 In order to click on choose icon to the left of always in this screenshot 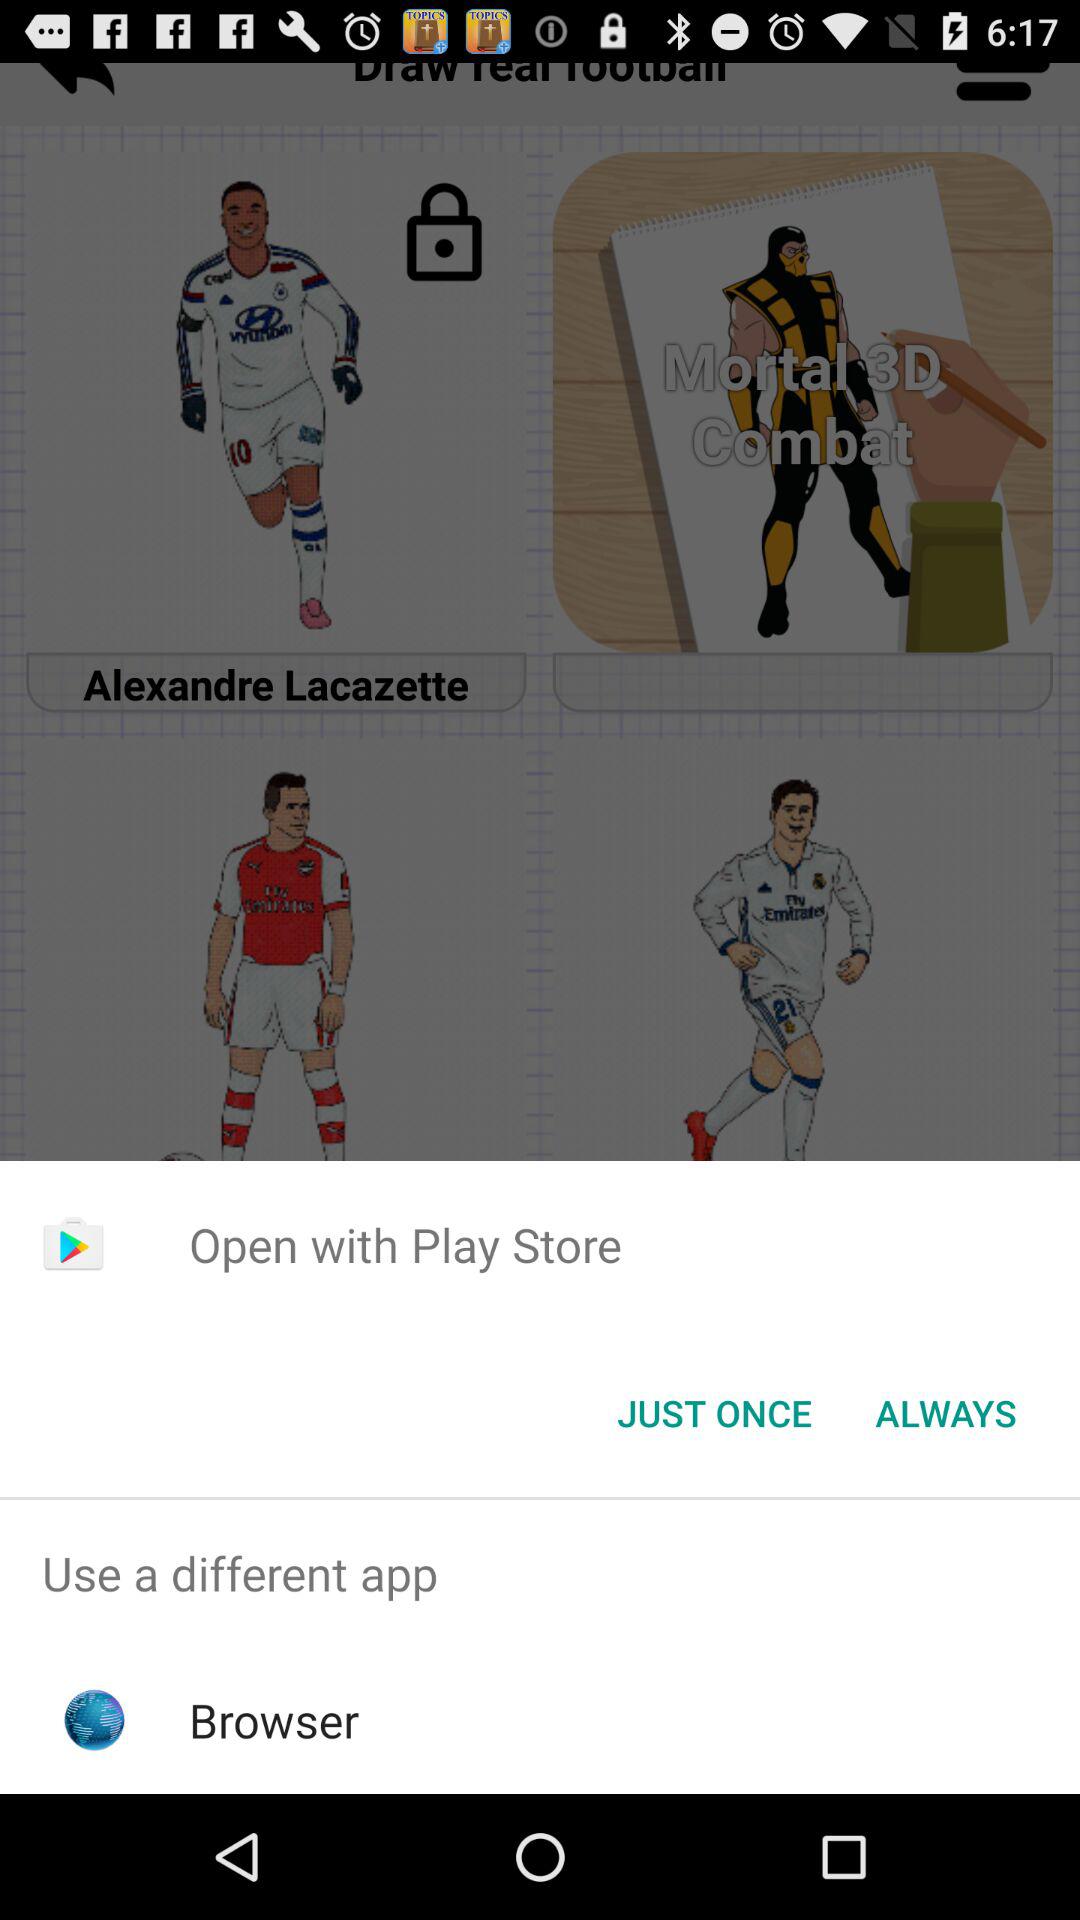, I will do `click(714, 1413)`.